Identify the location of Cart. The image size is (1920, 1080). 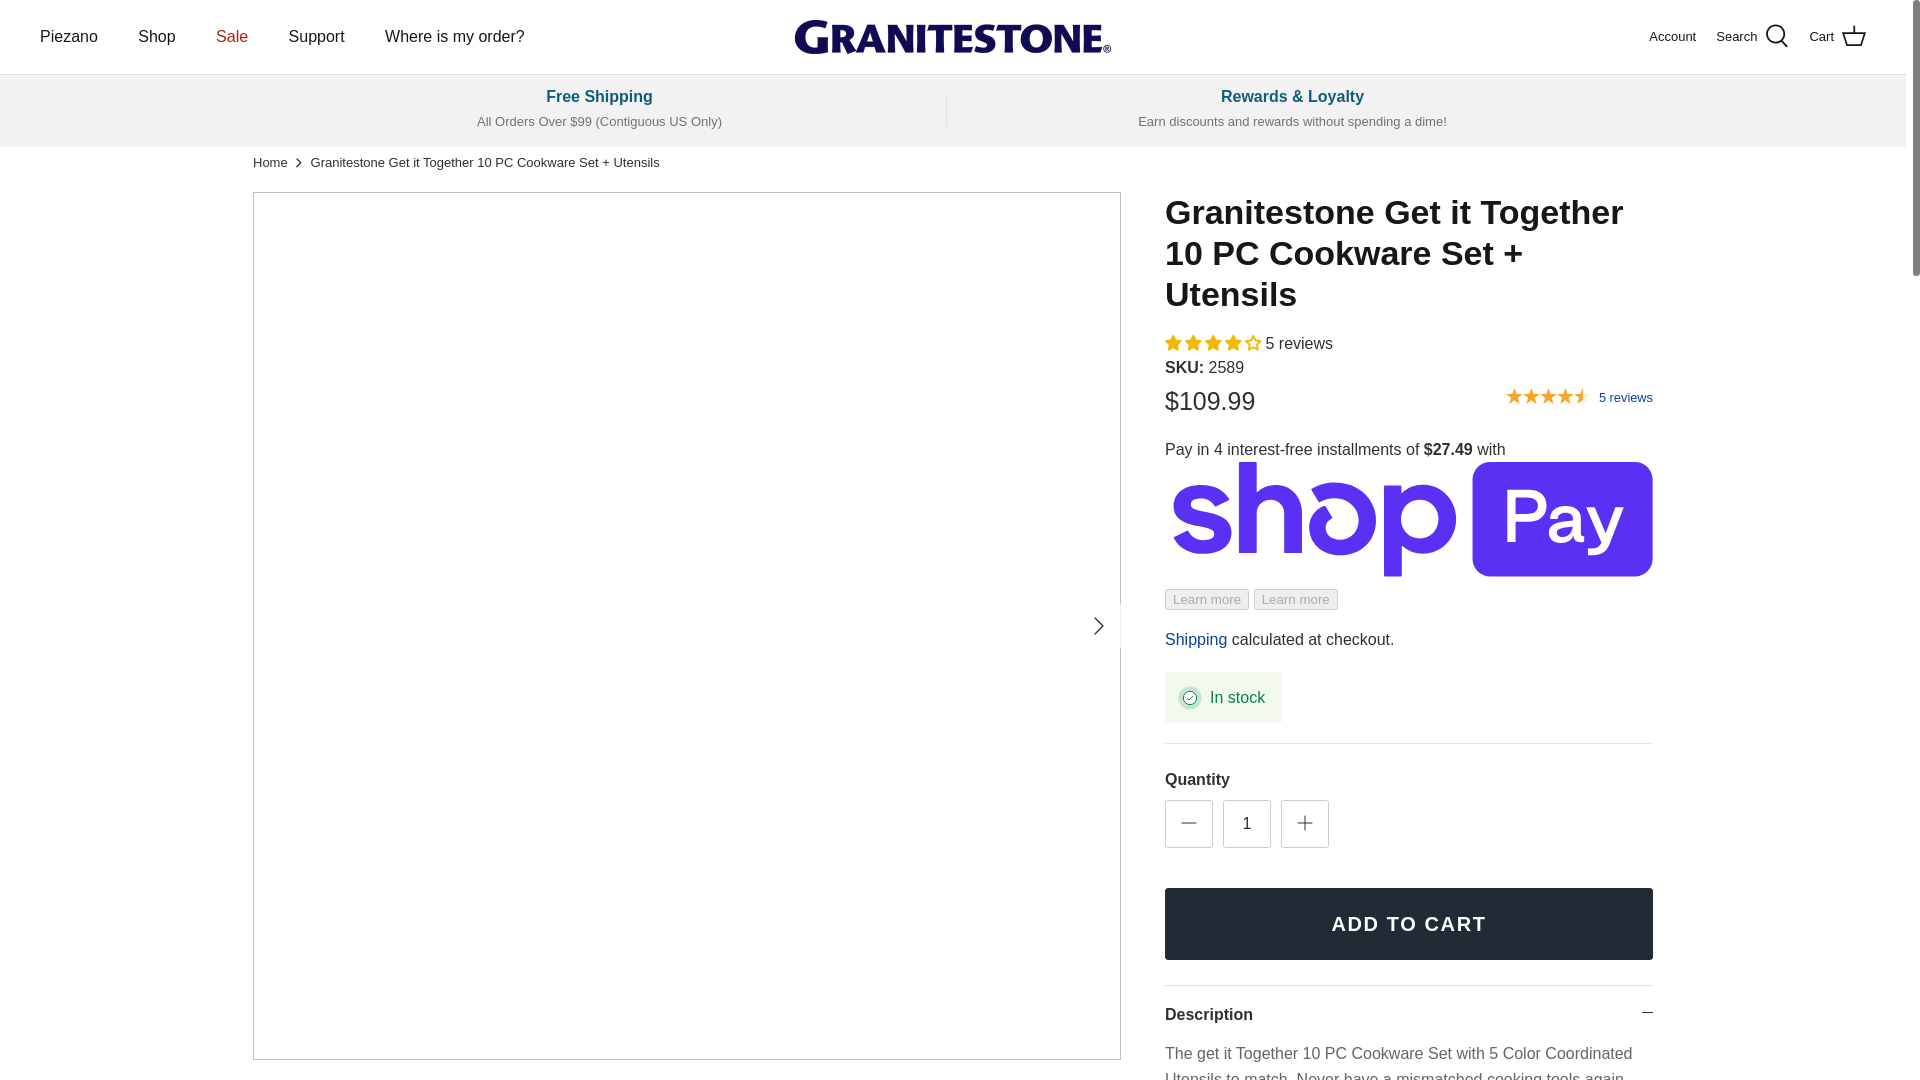
(1837, 36).